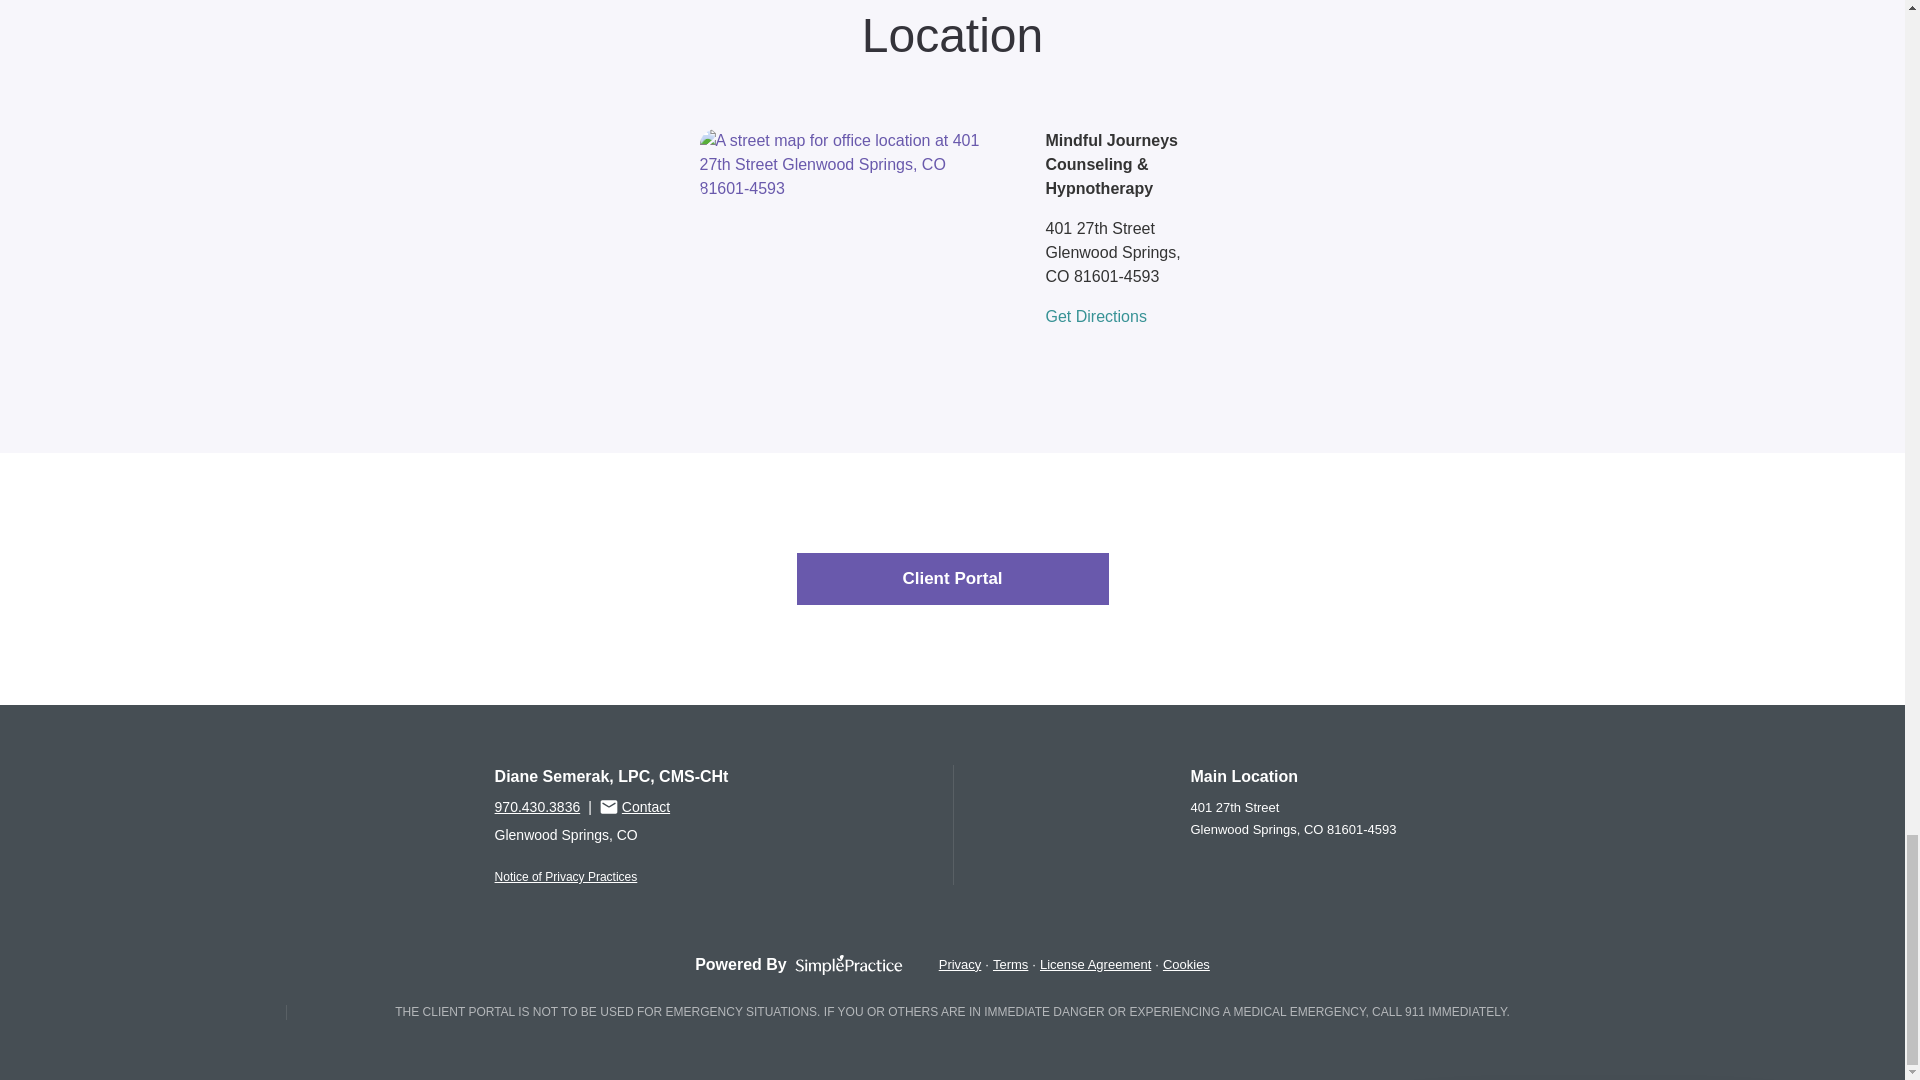 This screenshot has width=1920, height=1080. What do you see at coordinates (1186, 964) in the screenshot?
I see `Cookies` at bounding box center [1186, 964].